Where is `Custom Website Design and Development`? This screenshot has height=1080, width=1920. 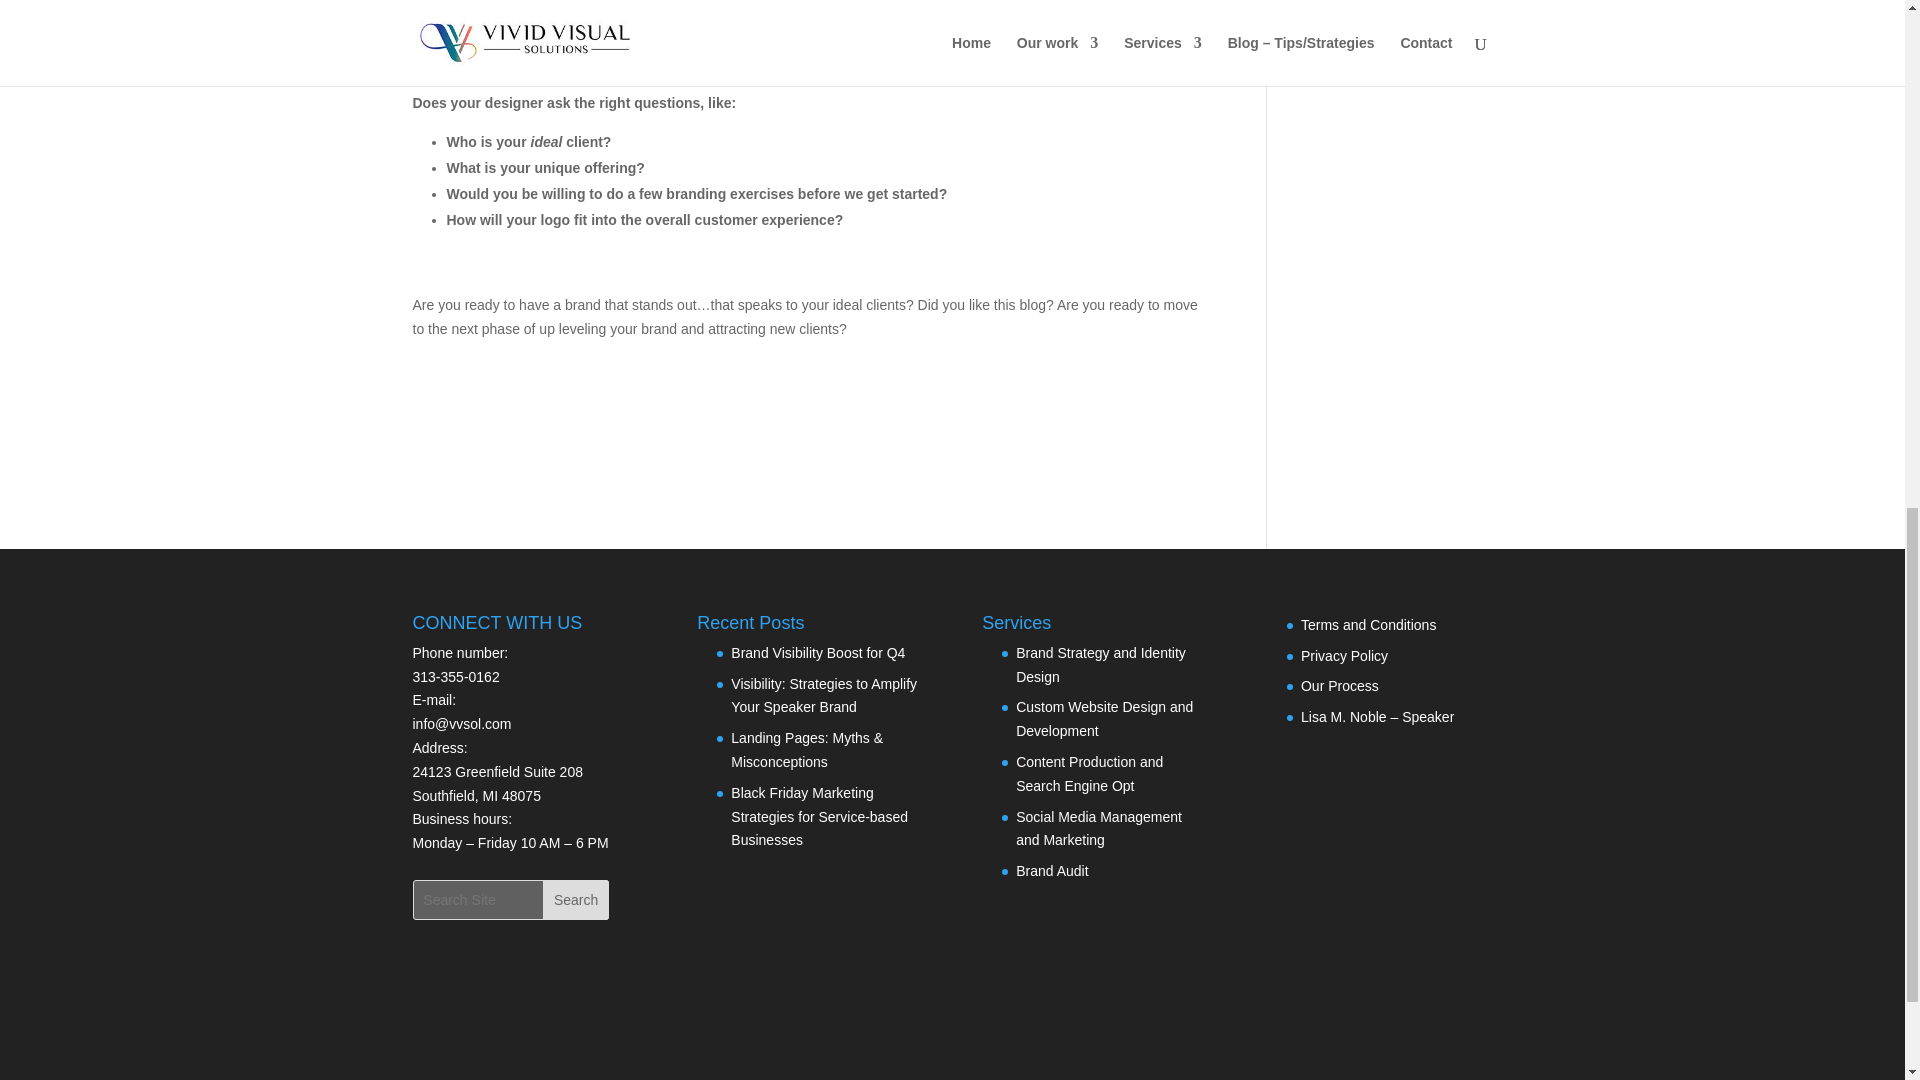 Custom Website Design and Development is located at coordinates (1104, 718).